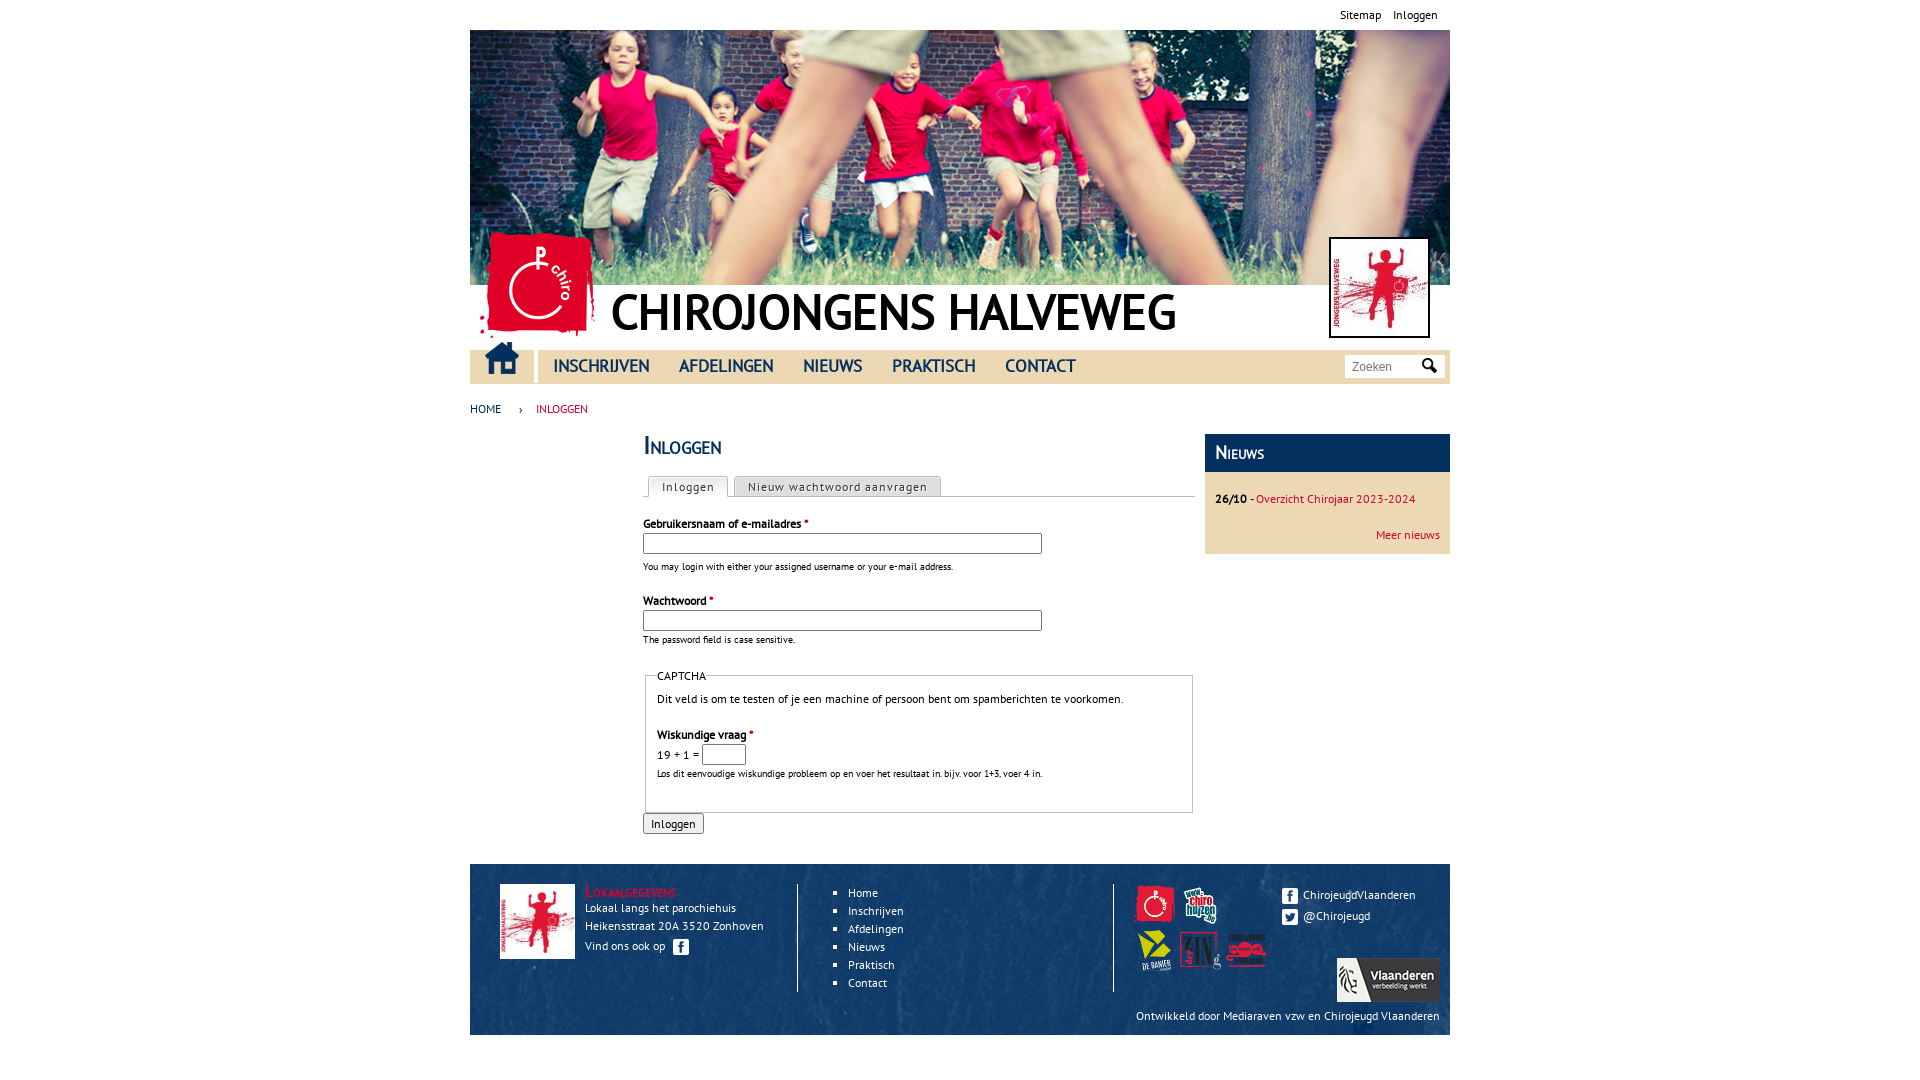 The image size is (1920, 1080). What do you see at coordinates (1200, 950) in the screenshot?
I see `Zindering` at bounding box center [1200, 950].